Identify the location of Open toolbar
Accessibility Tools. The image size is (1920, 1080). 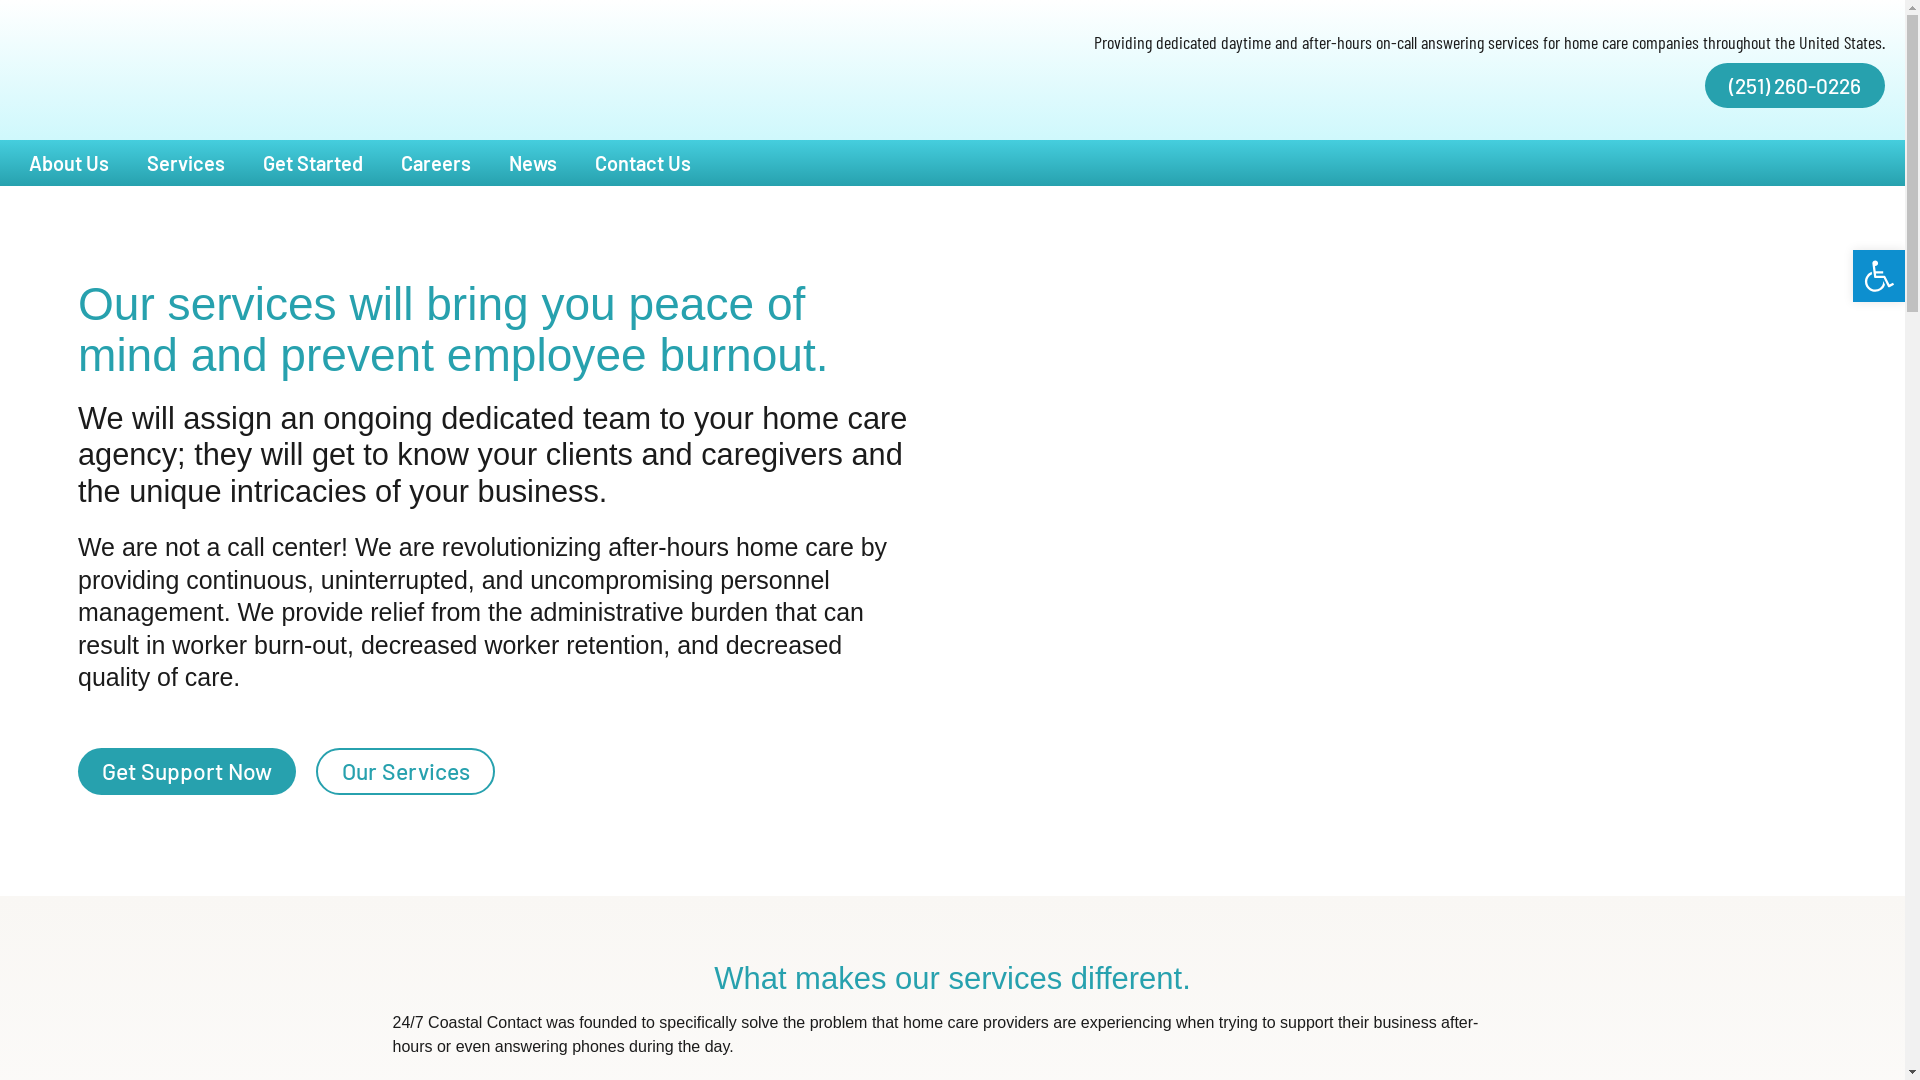
(1879, 276).